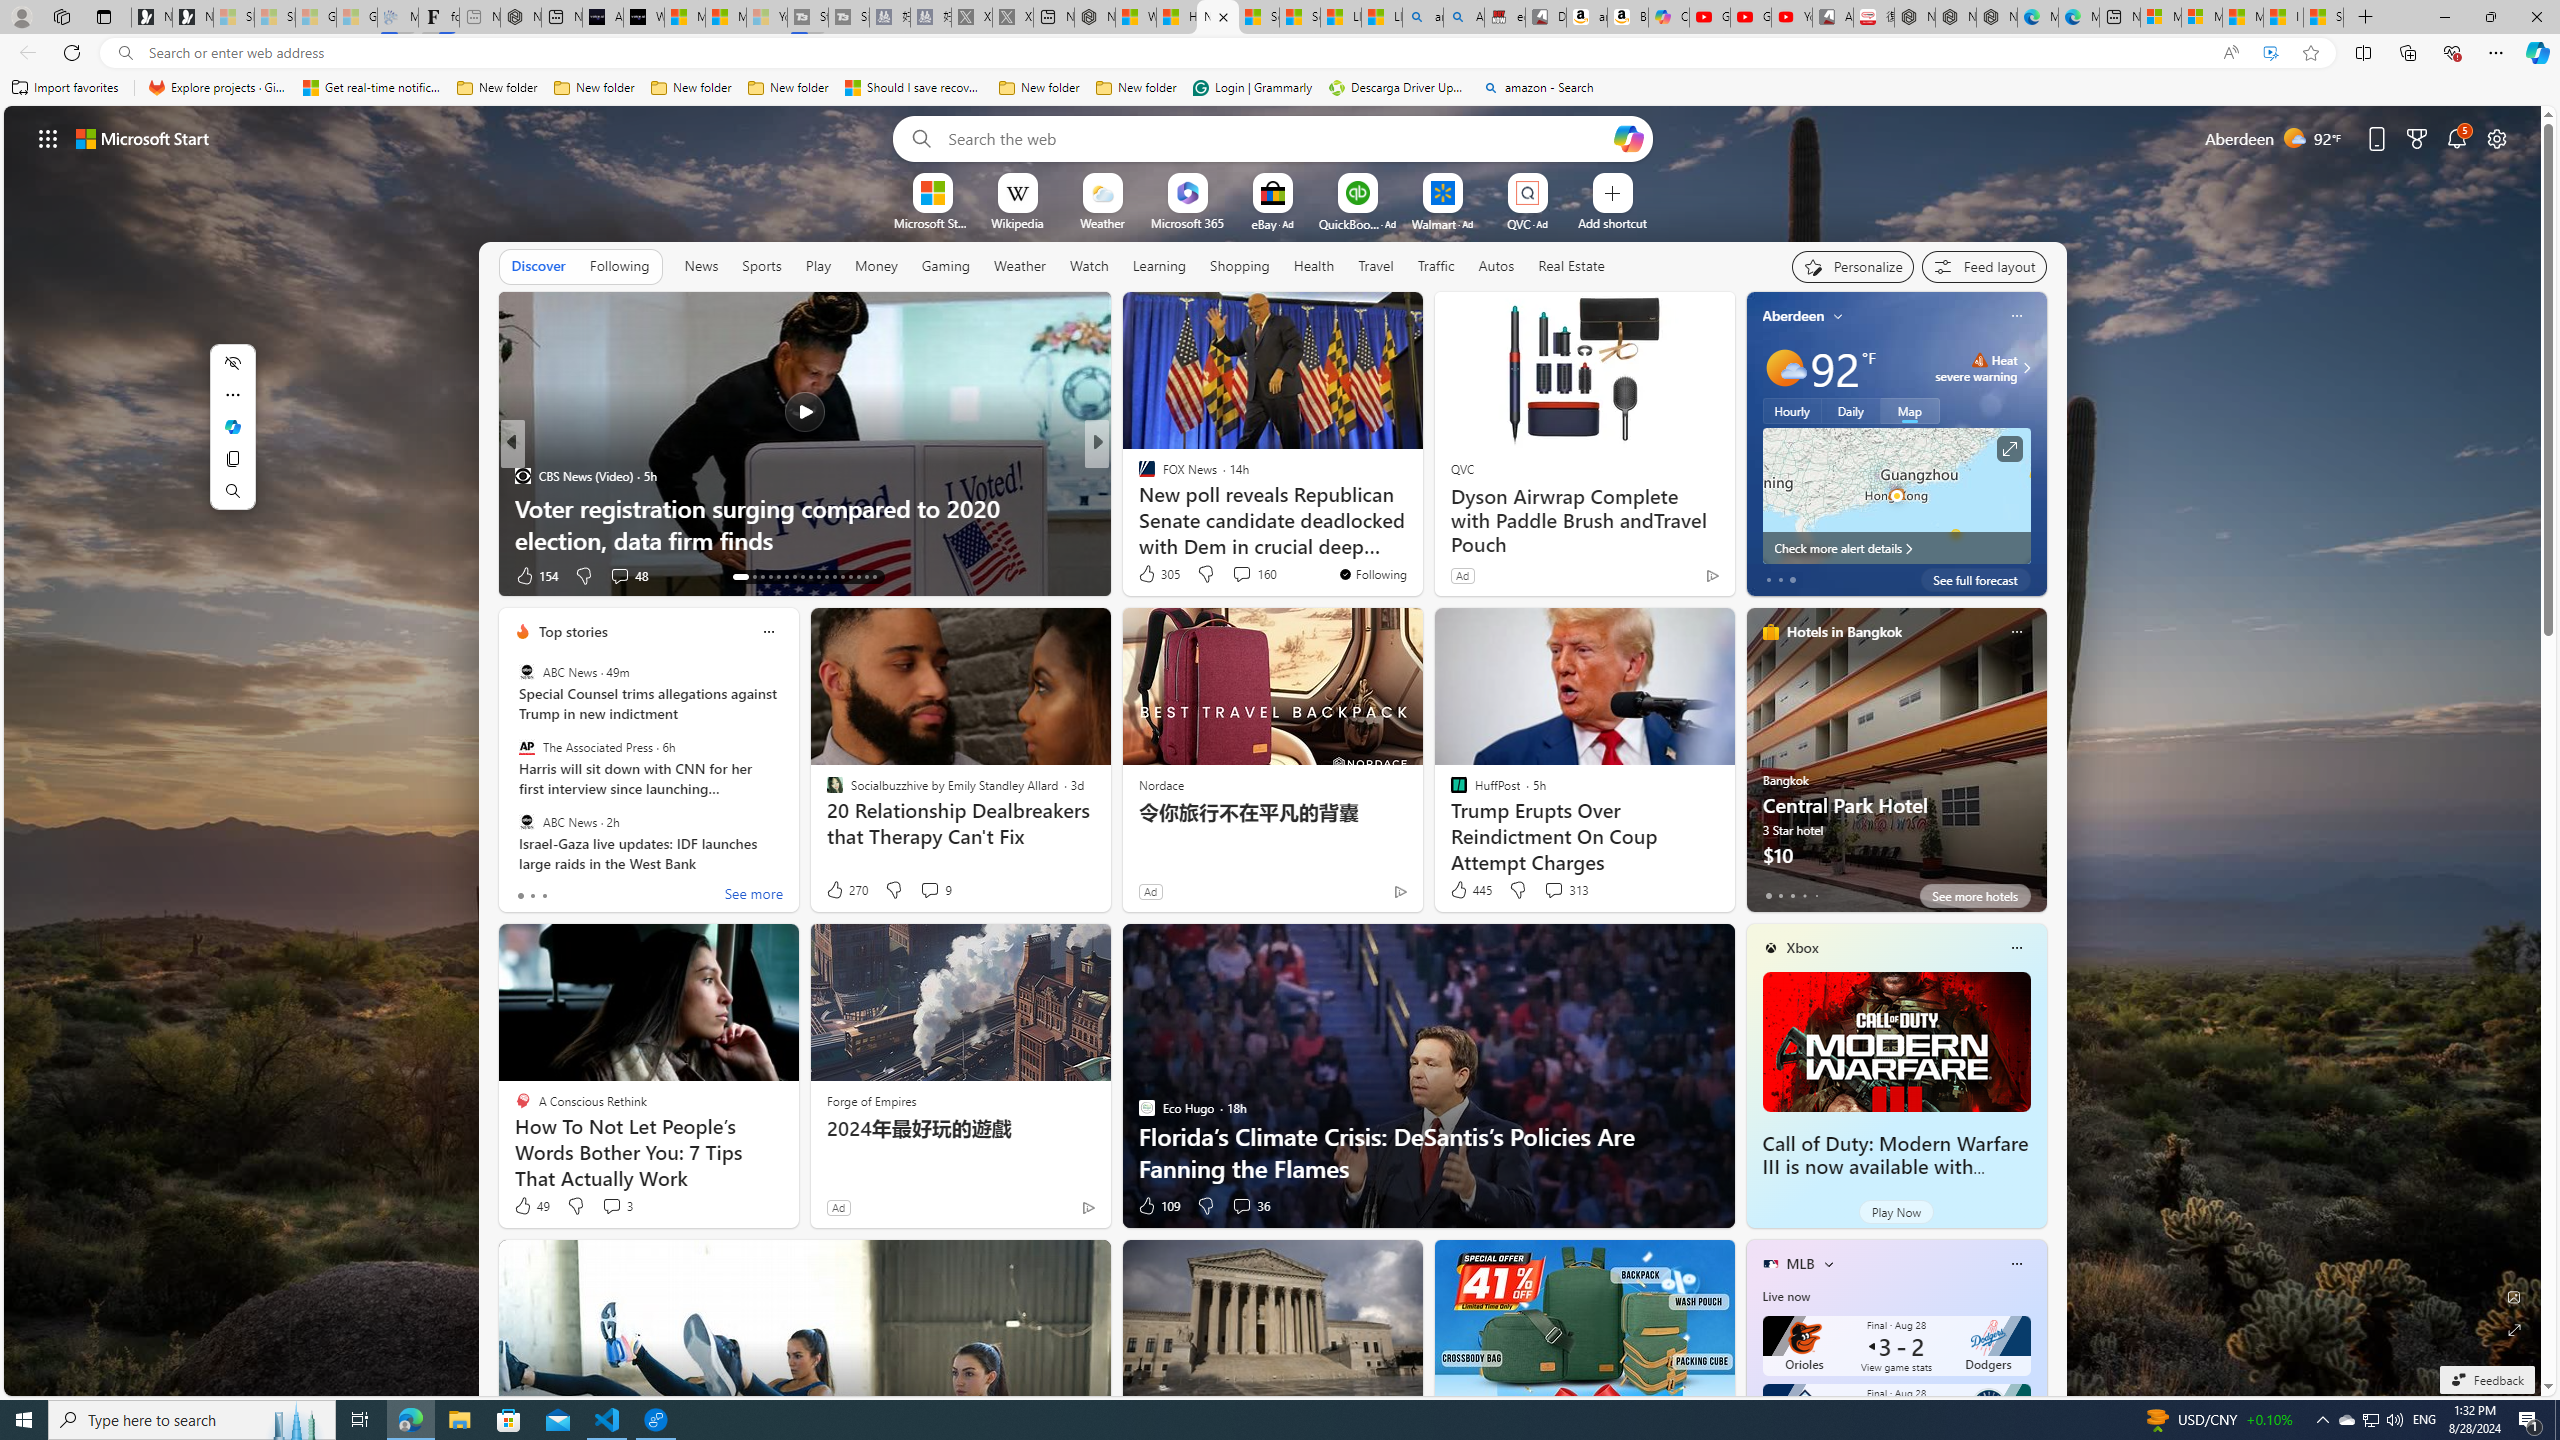 This screenshot has width=2560, height=1440. I want to click on View comments 36 Comment, so click(1250, 1206).